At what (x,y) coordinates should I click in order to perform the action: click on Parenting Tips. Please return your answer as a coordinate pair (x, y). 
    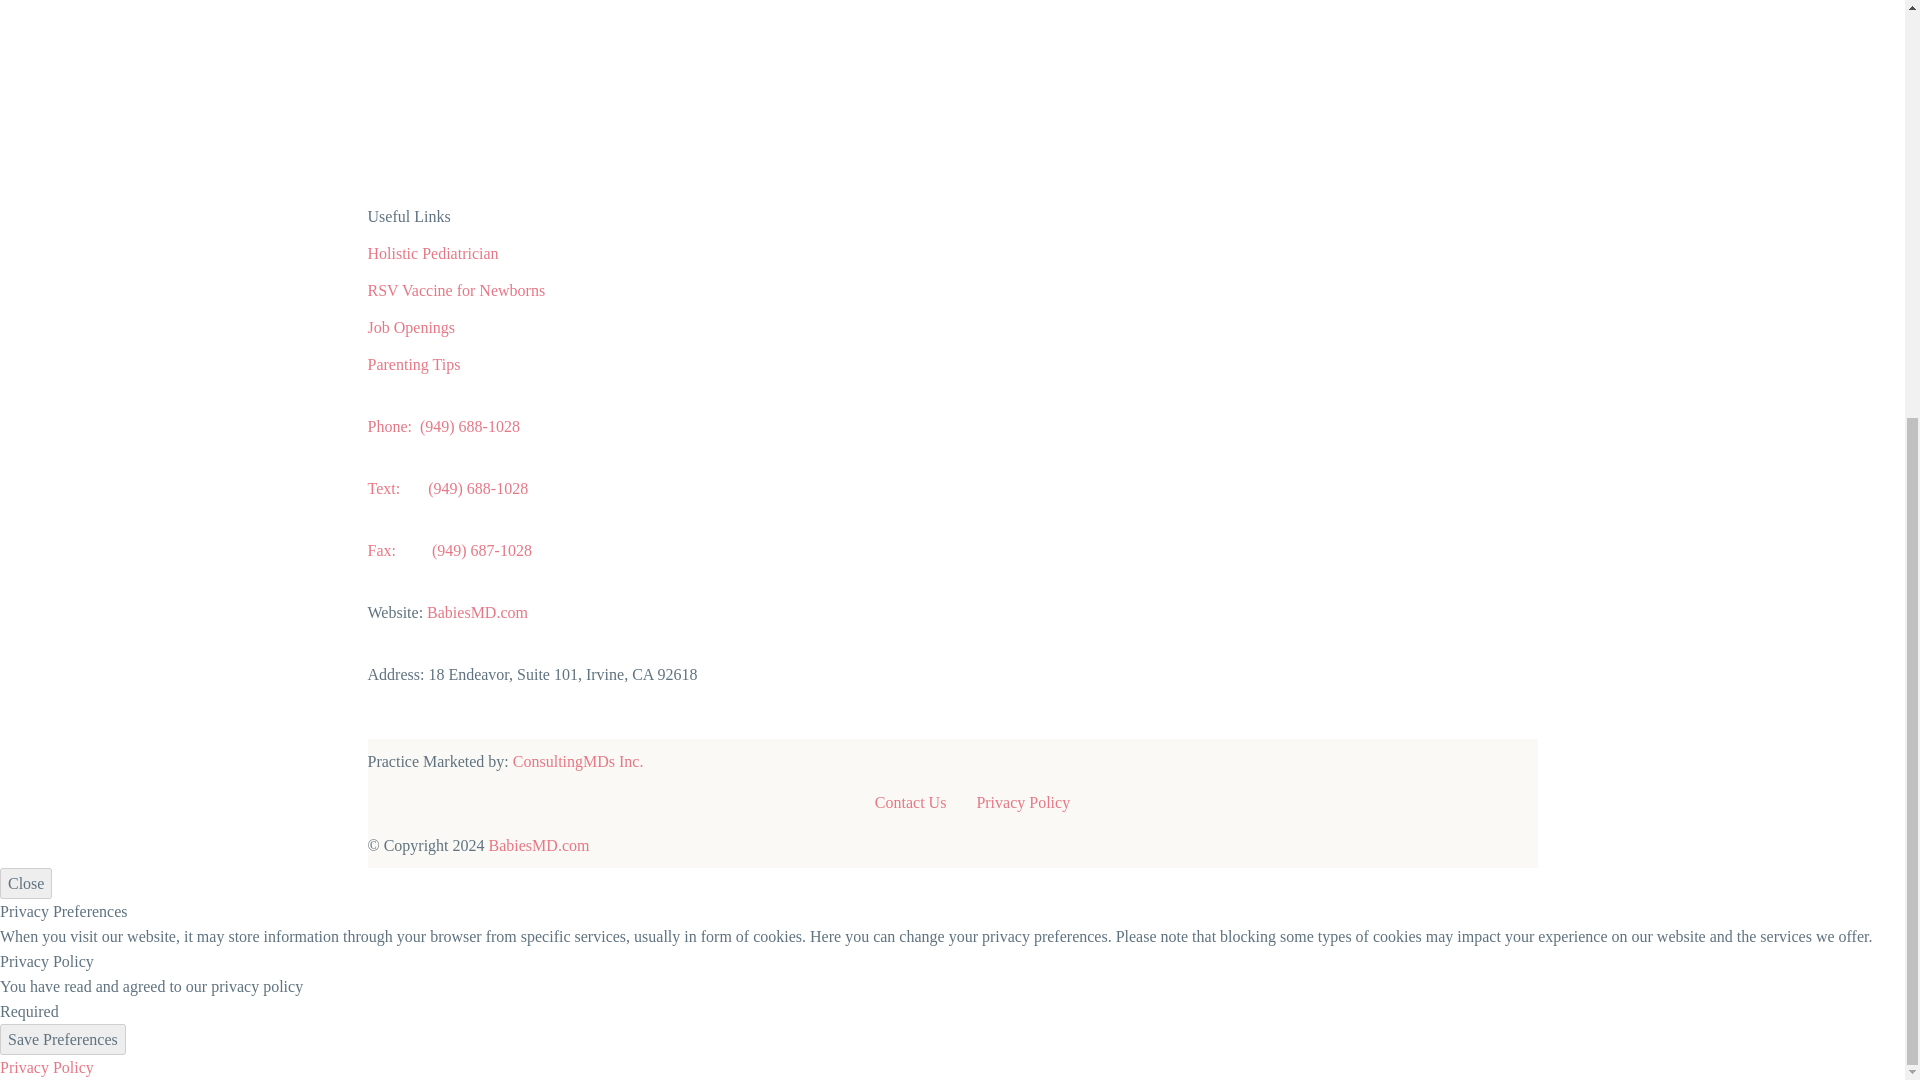
    Looking at the image, I should click on (414, 364).